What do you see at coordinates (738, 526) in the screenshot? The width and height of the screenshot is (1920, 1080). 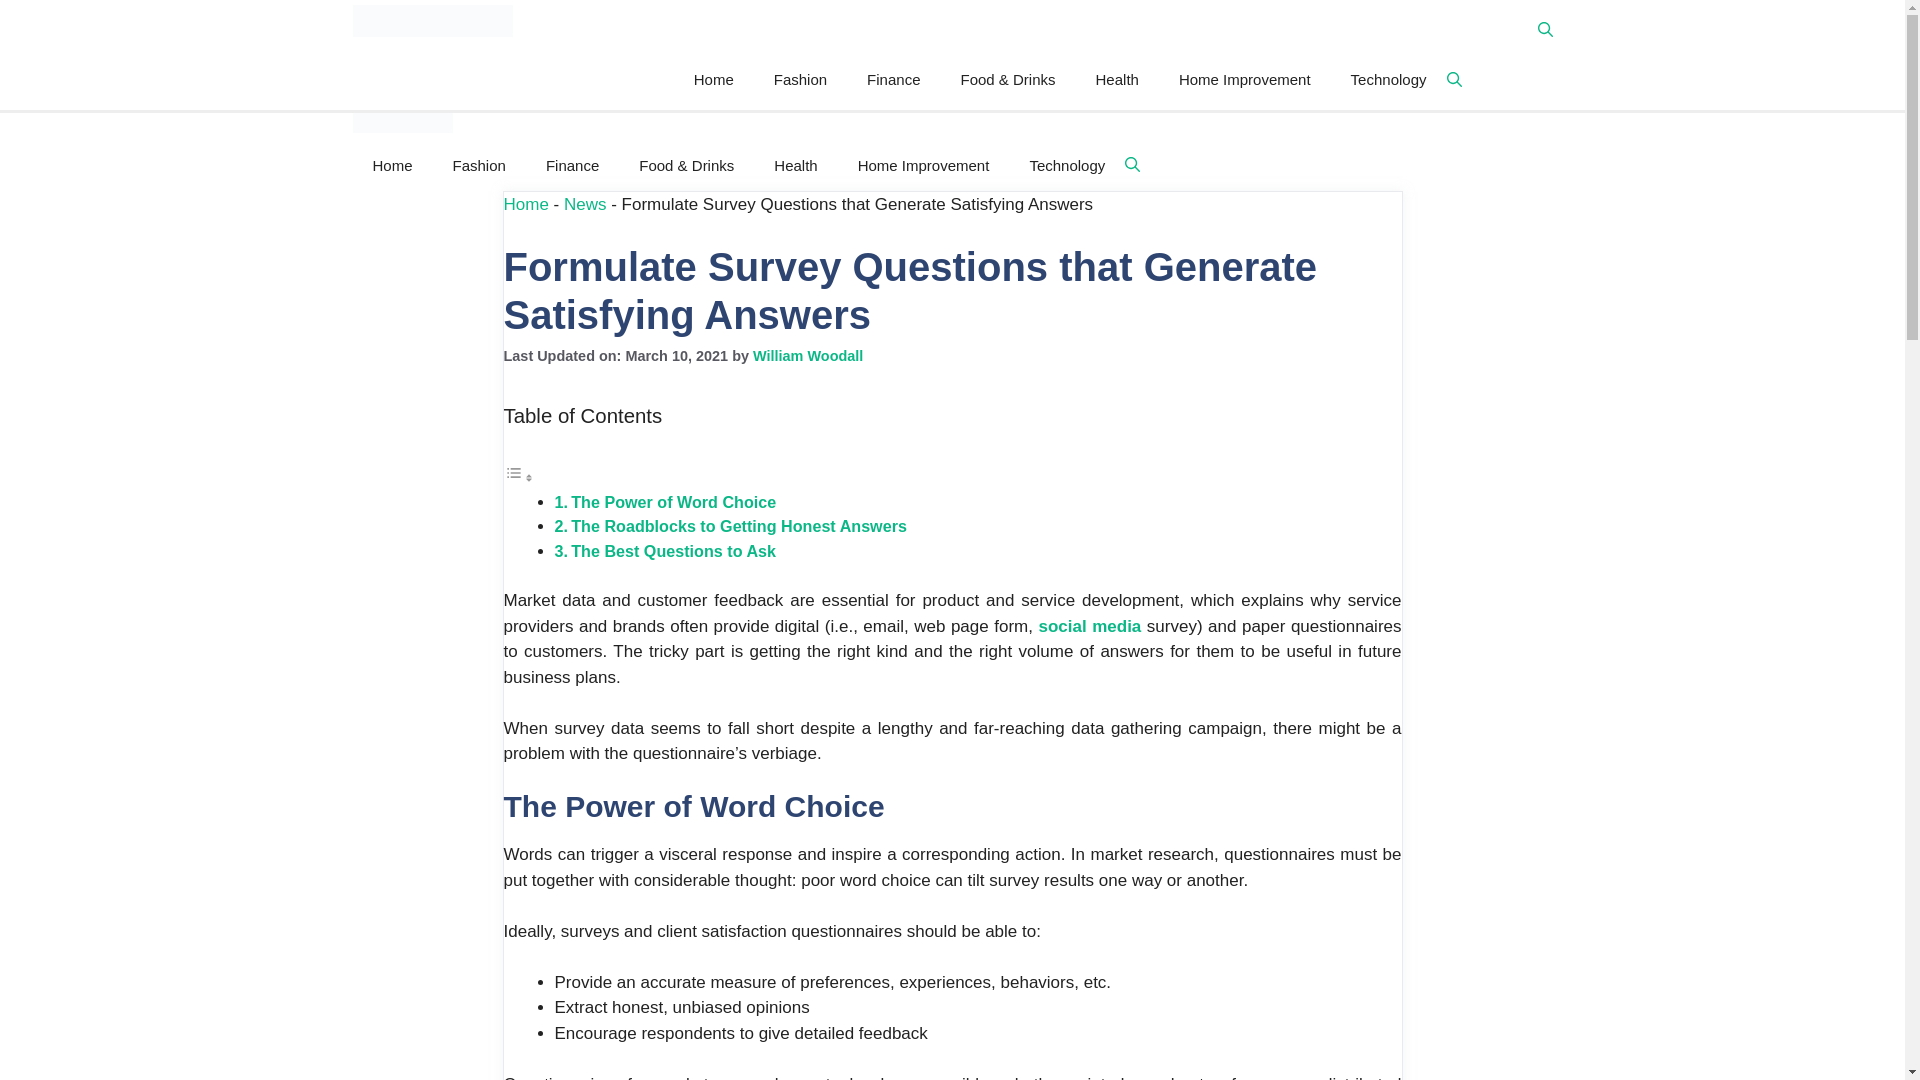 I see `The Roadblocks to Getting Honest Answers` at bounding box center [738, 526].